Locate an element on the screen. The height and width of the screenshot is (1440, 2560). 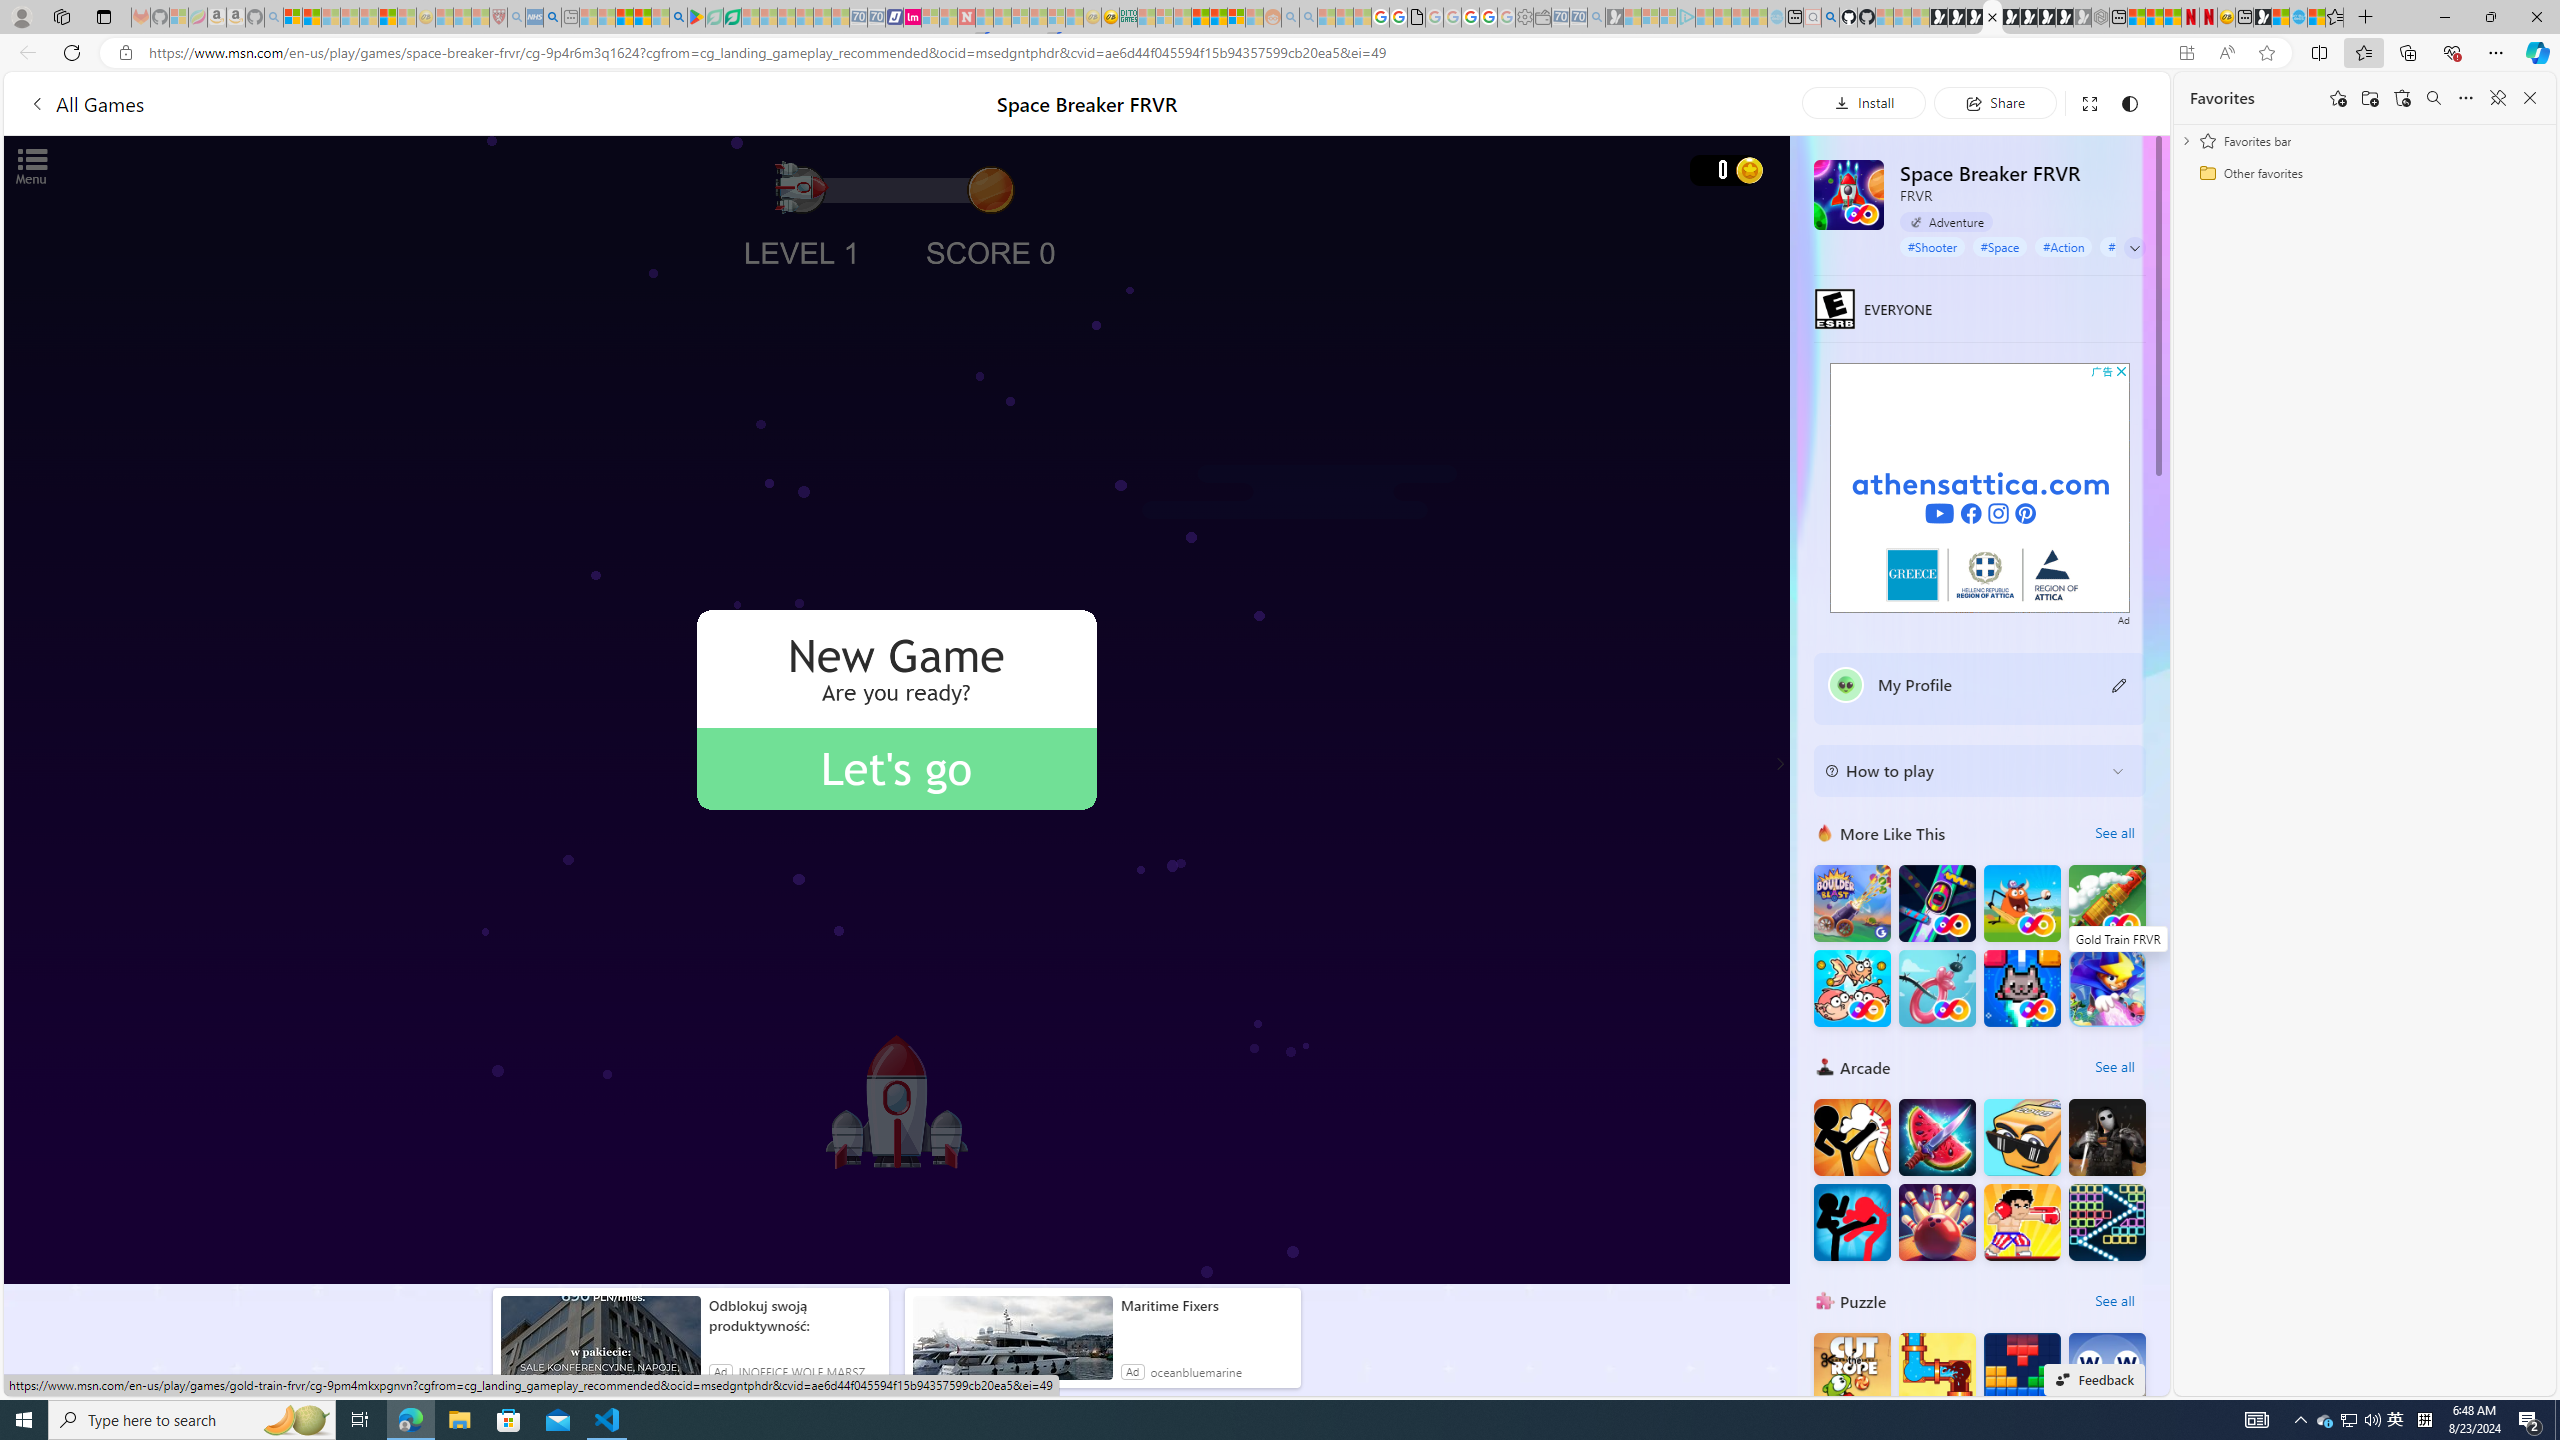
Gold Train FRVR is located at coordinates (2108, 904).